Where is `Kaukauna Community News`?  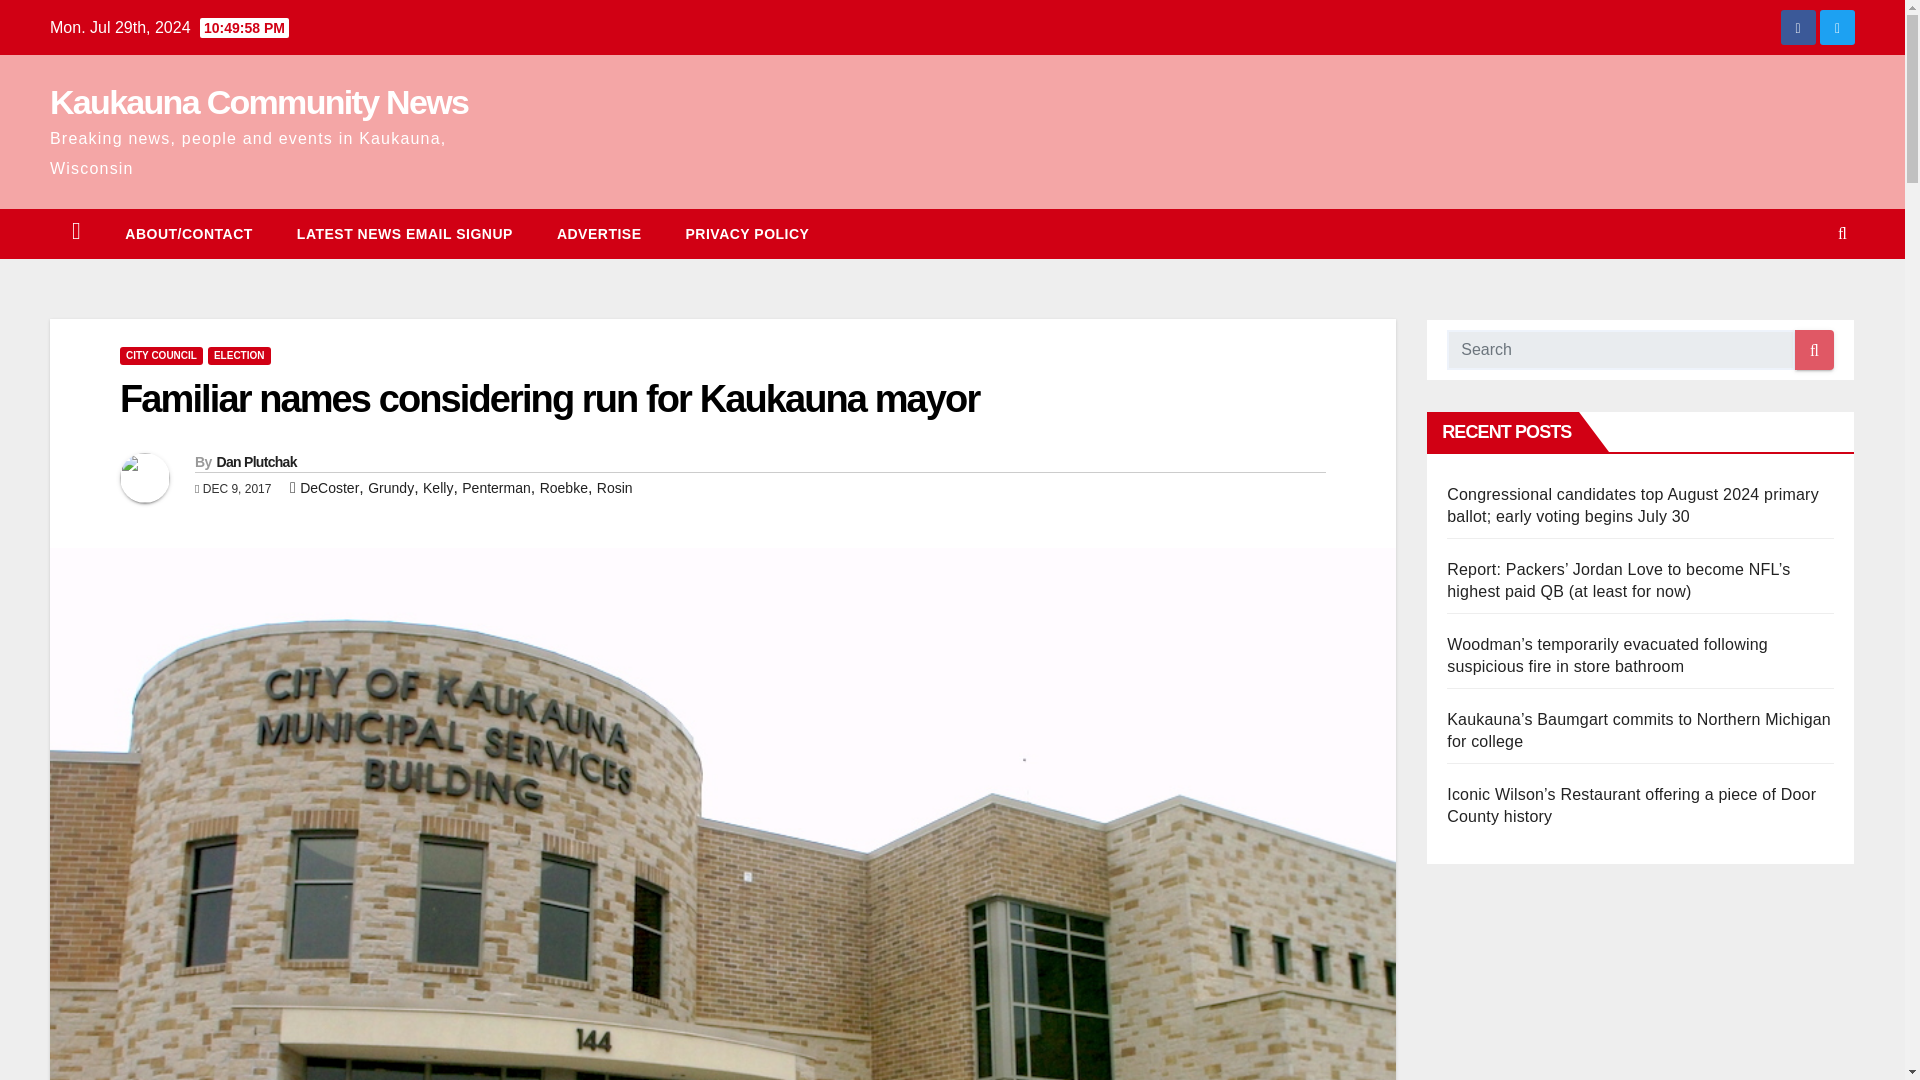
Kaukauna Community News is located at coordinates (258, 102).